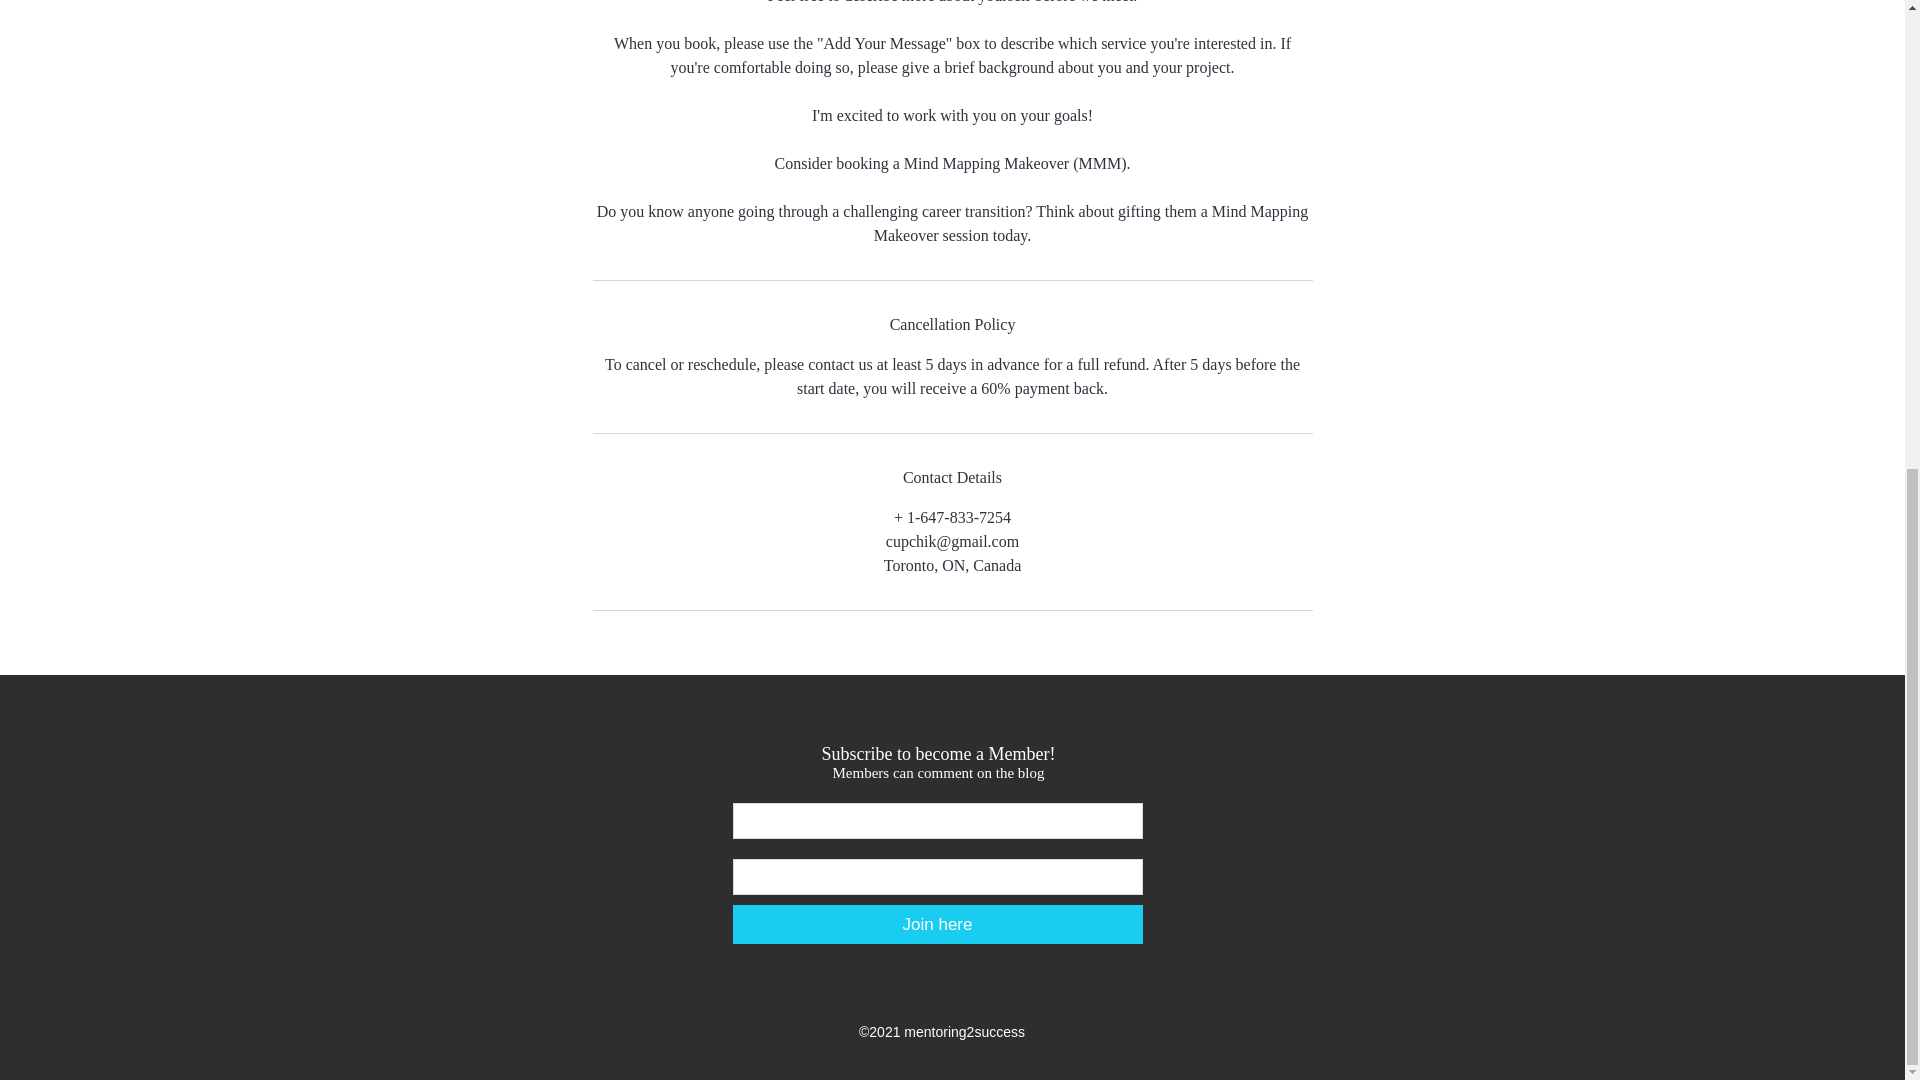 The width and height of the screenshot is (1920, 1080). What do you see at coordinates (936, 924) in the screenshot?
I see `Join here` at bounding box center [936, 924].